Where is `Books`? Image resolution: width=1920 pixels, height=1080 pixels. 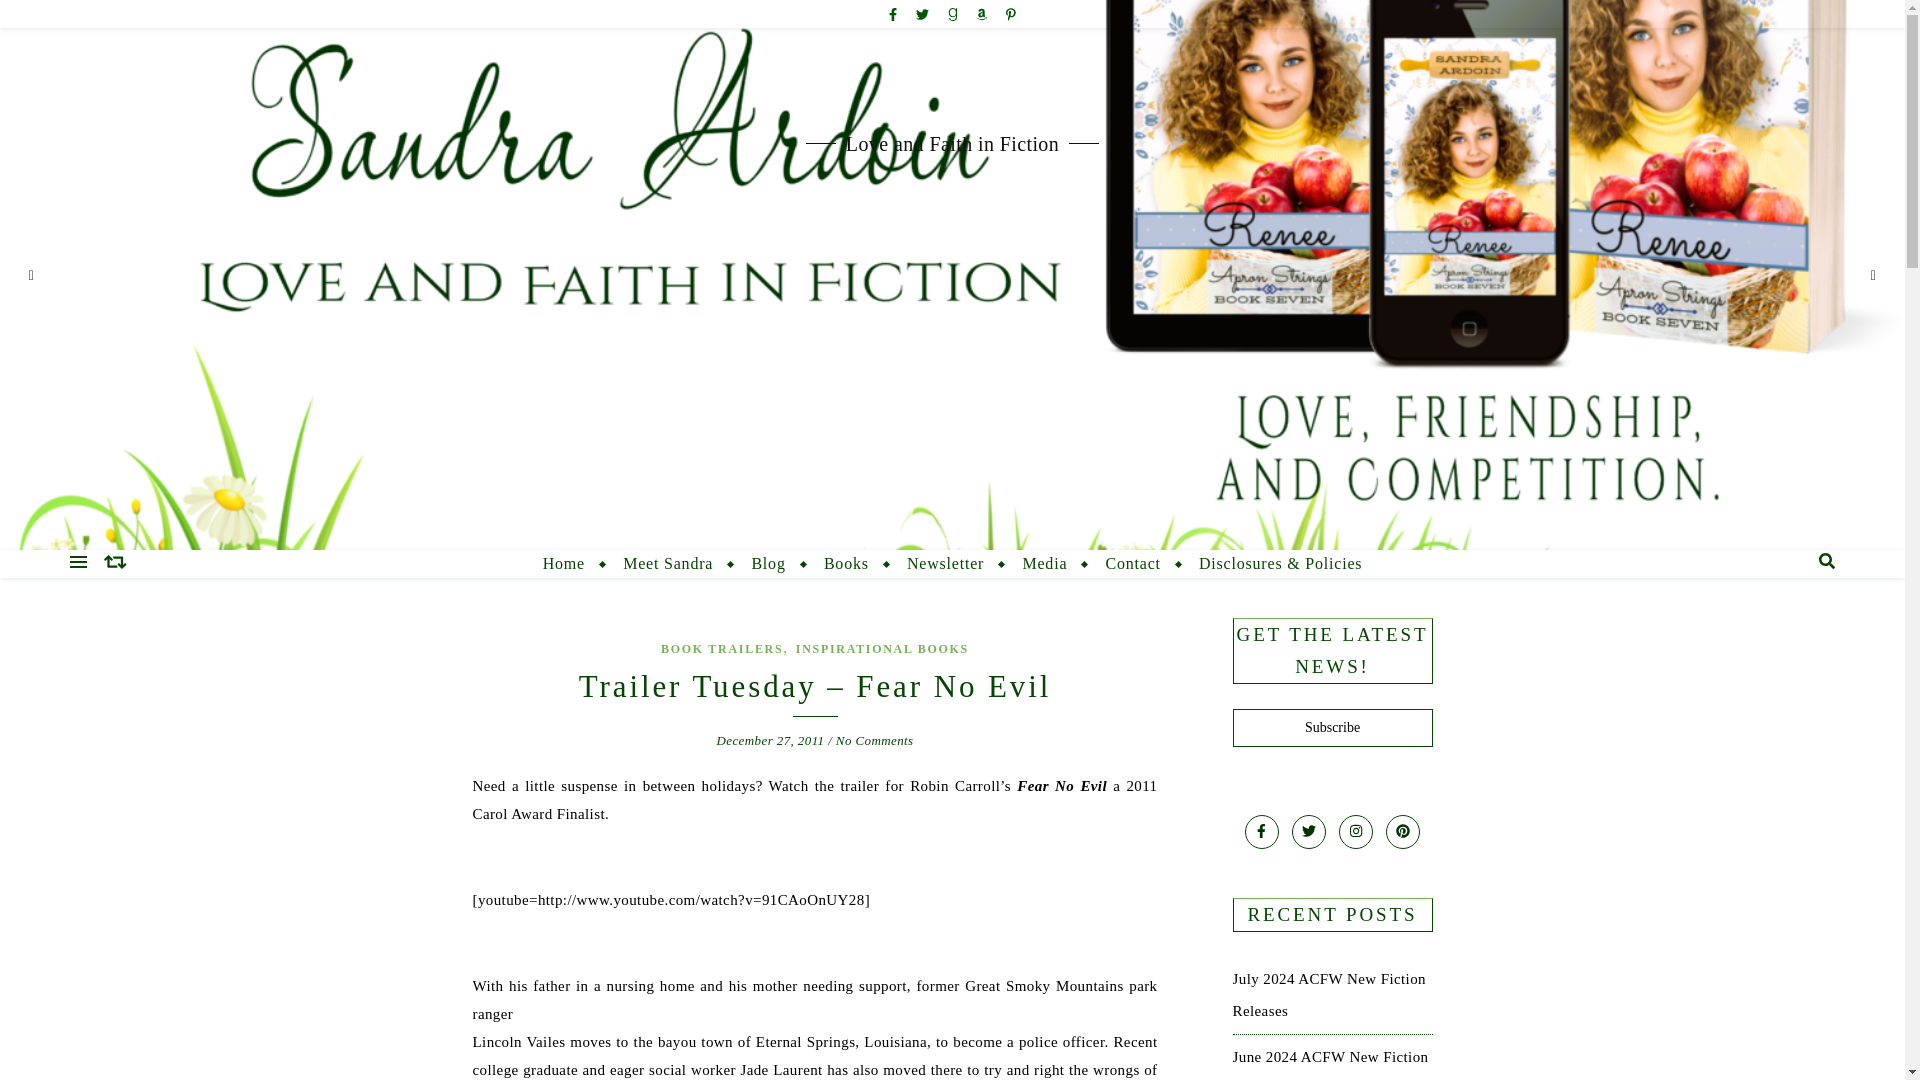
Books is located at coordinates (846, 563).